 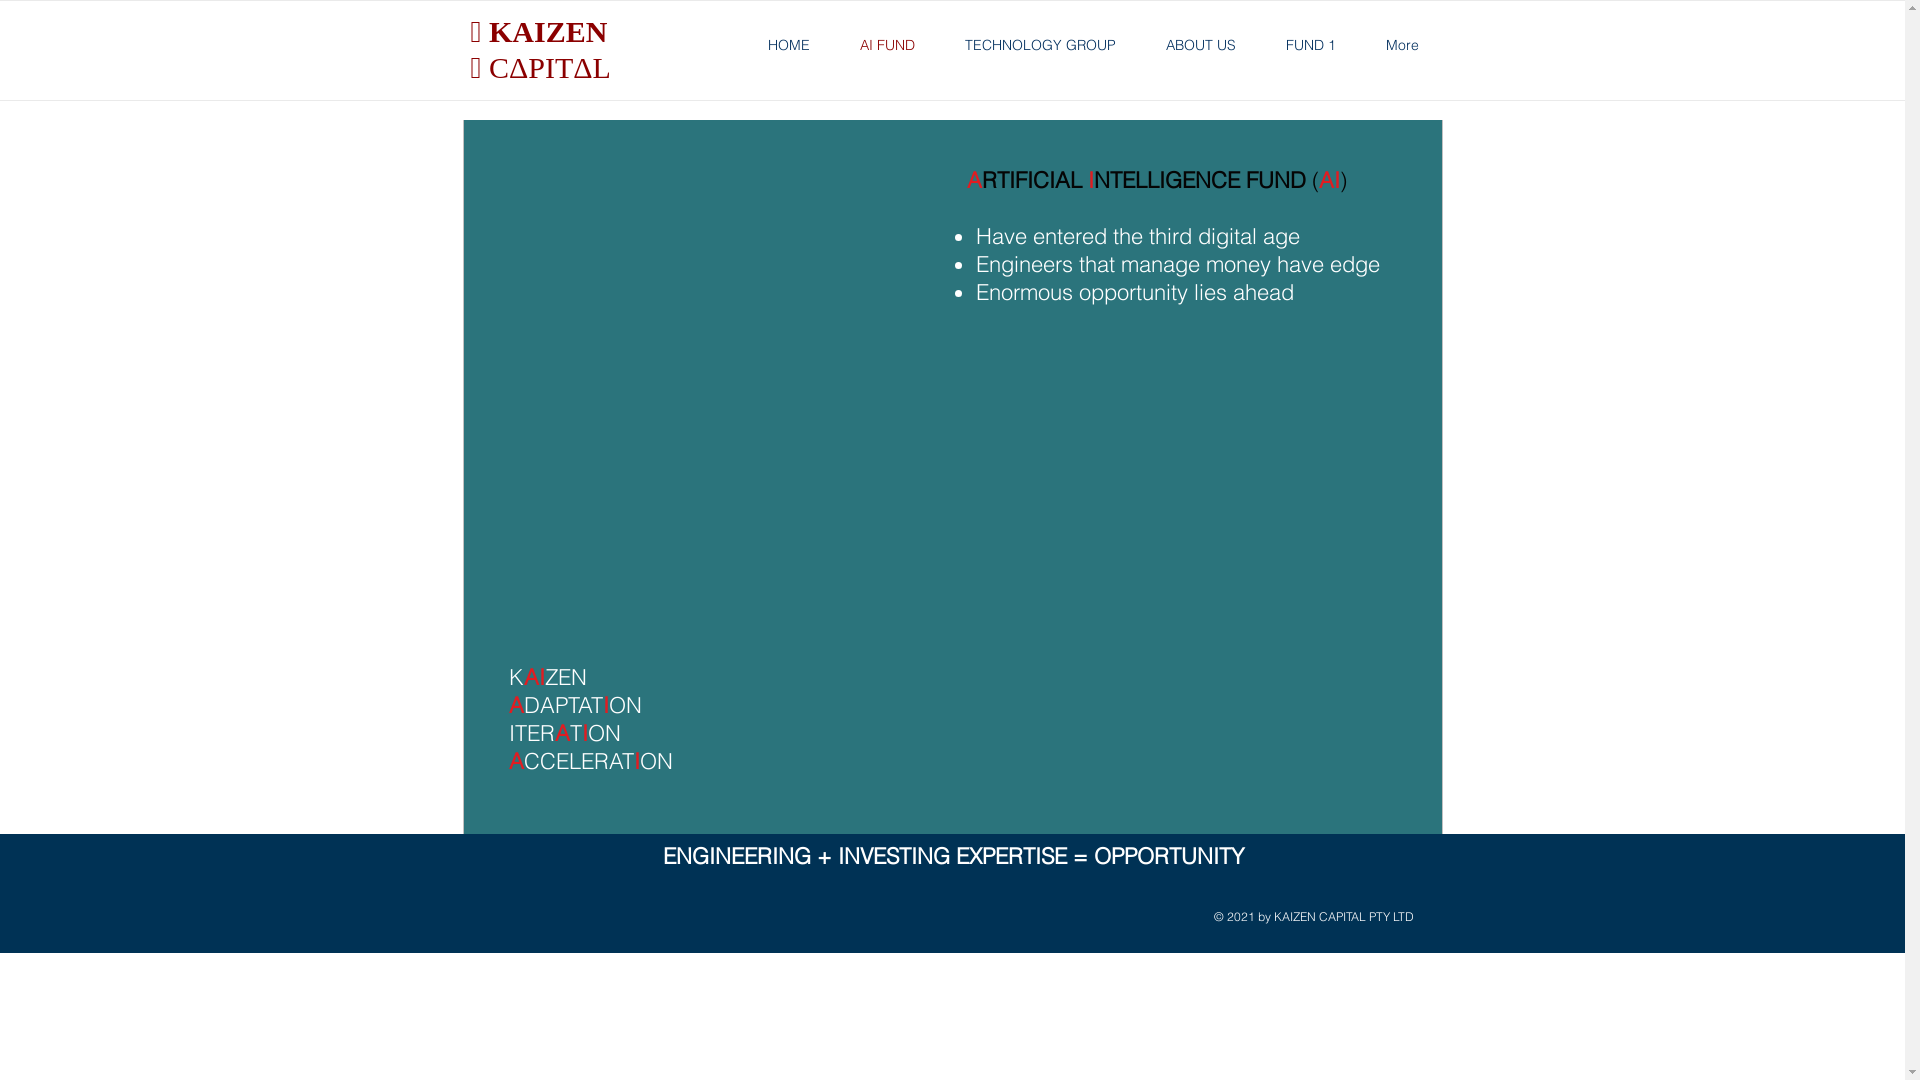 I want to click on AI FUND, so click(x=886, y=45).